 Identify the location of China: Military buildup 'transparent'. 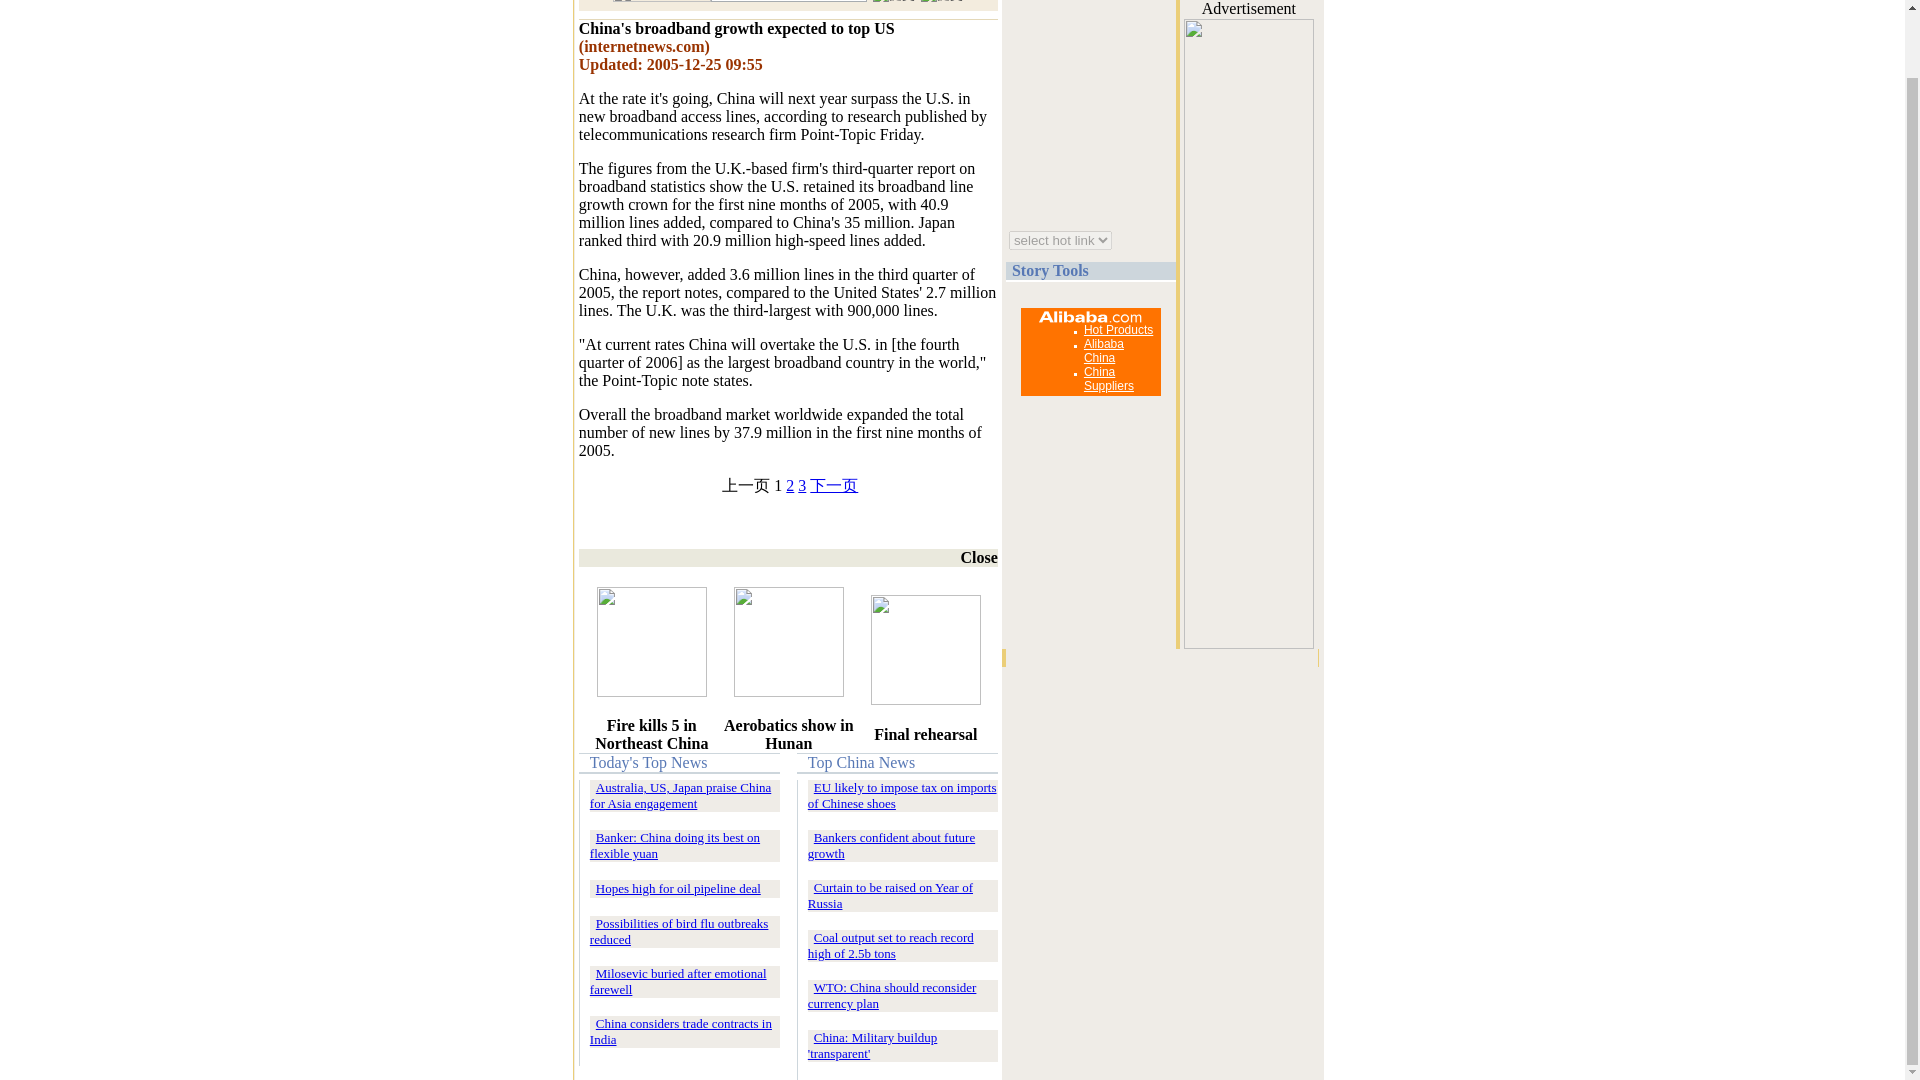
(873, 1045).